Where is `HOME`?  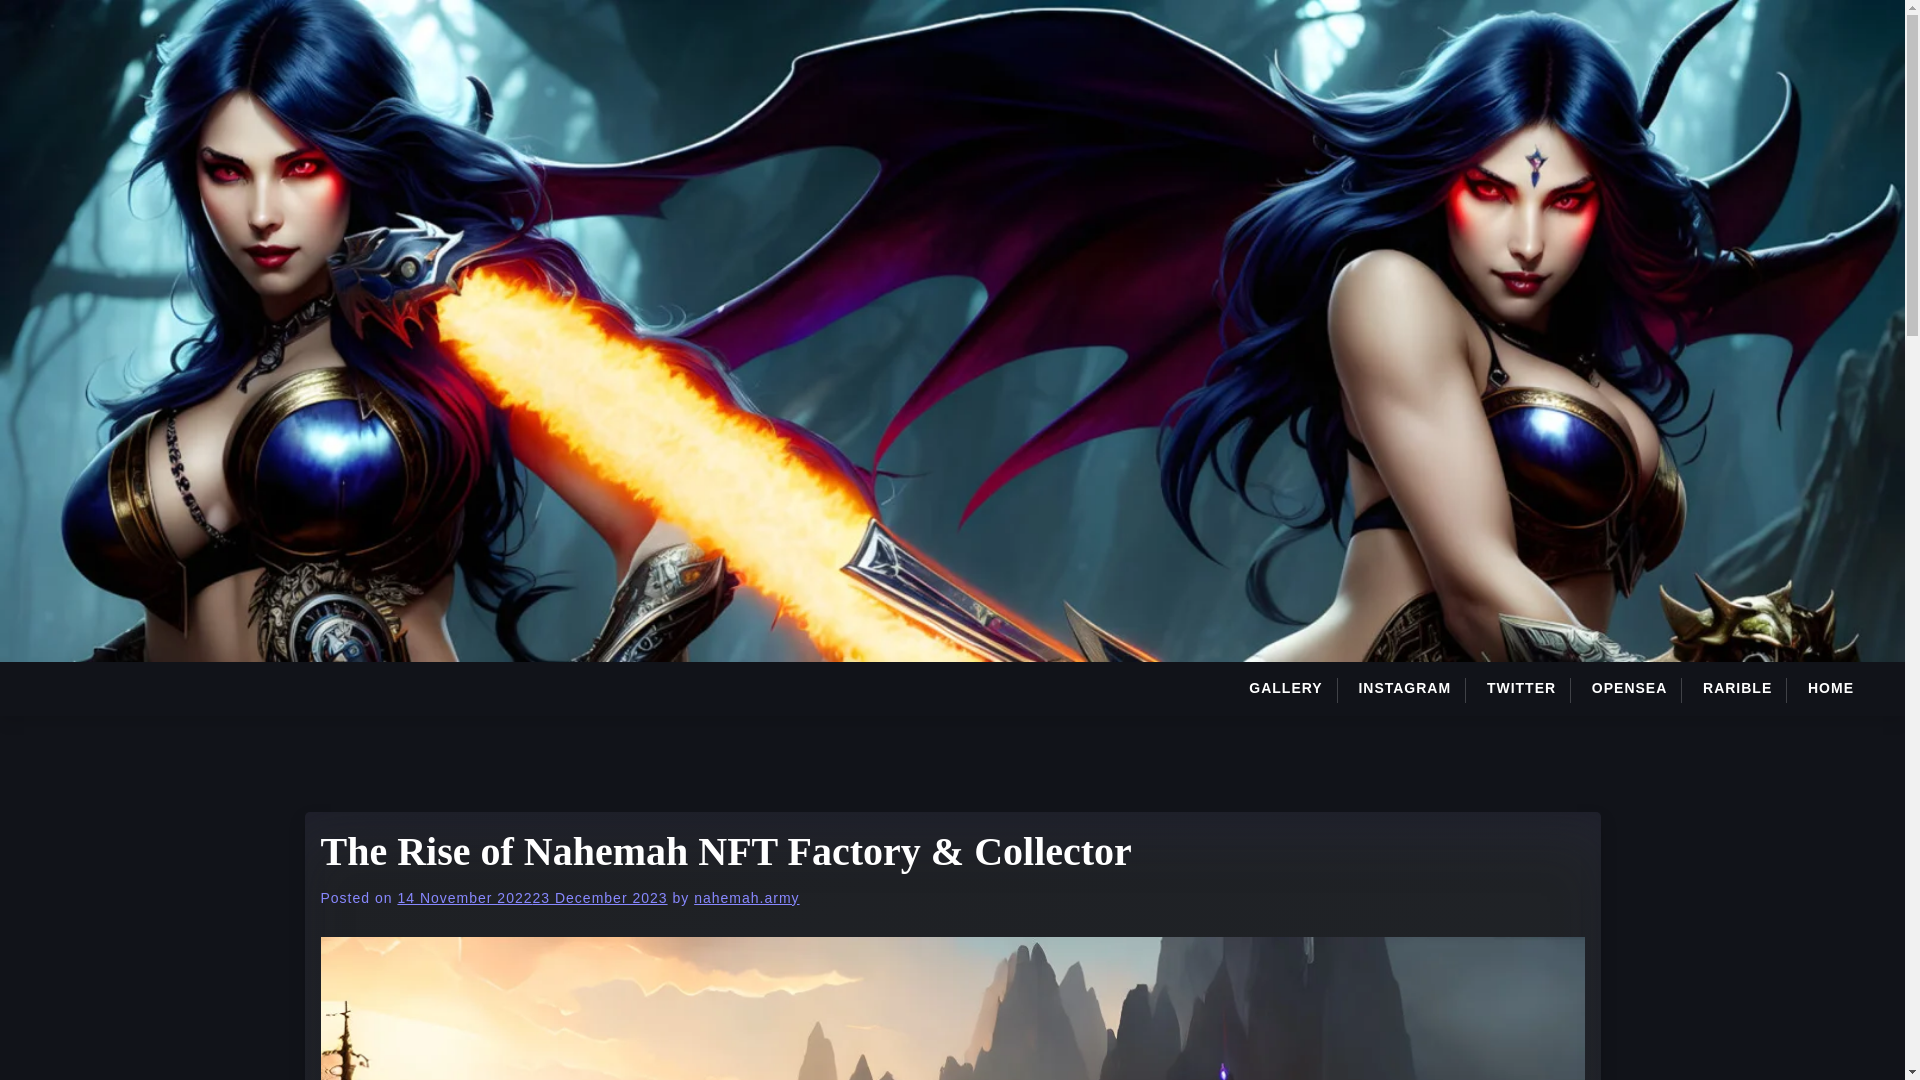
HOME is located at coordinates (1830, 689).